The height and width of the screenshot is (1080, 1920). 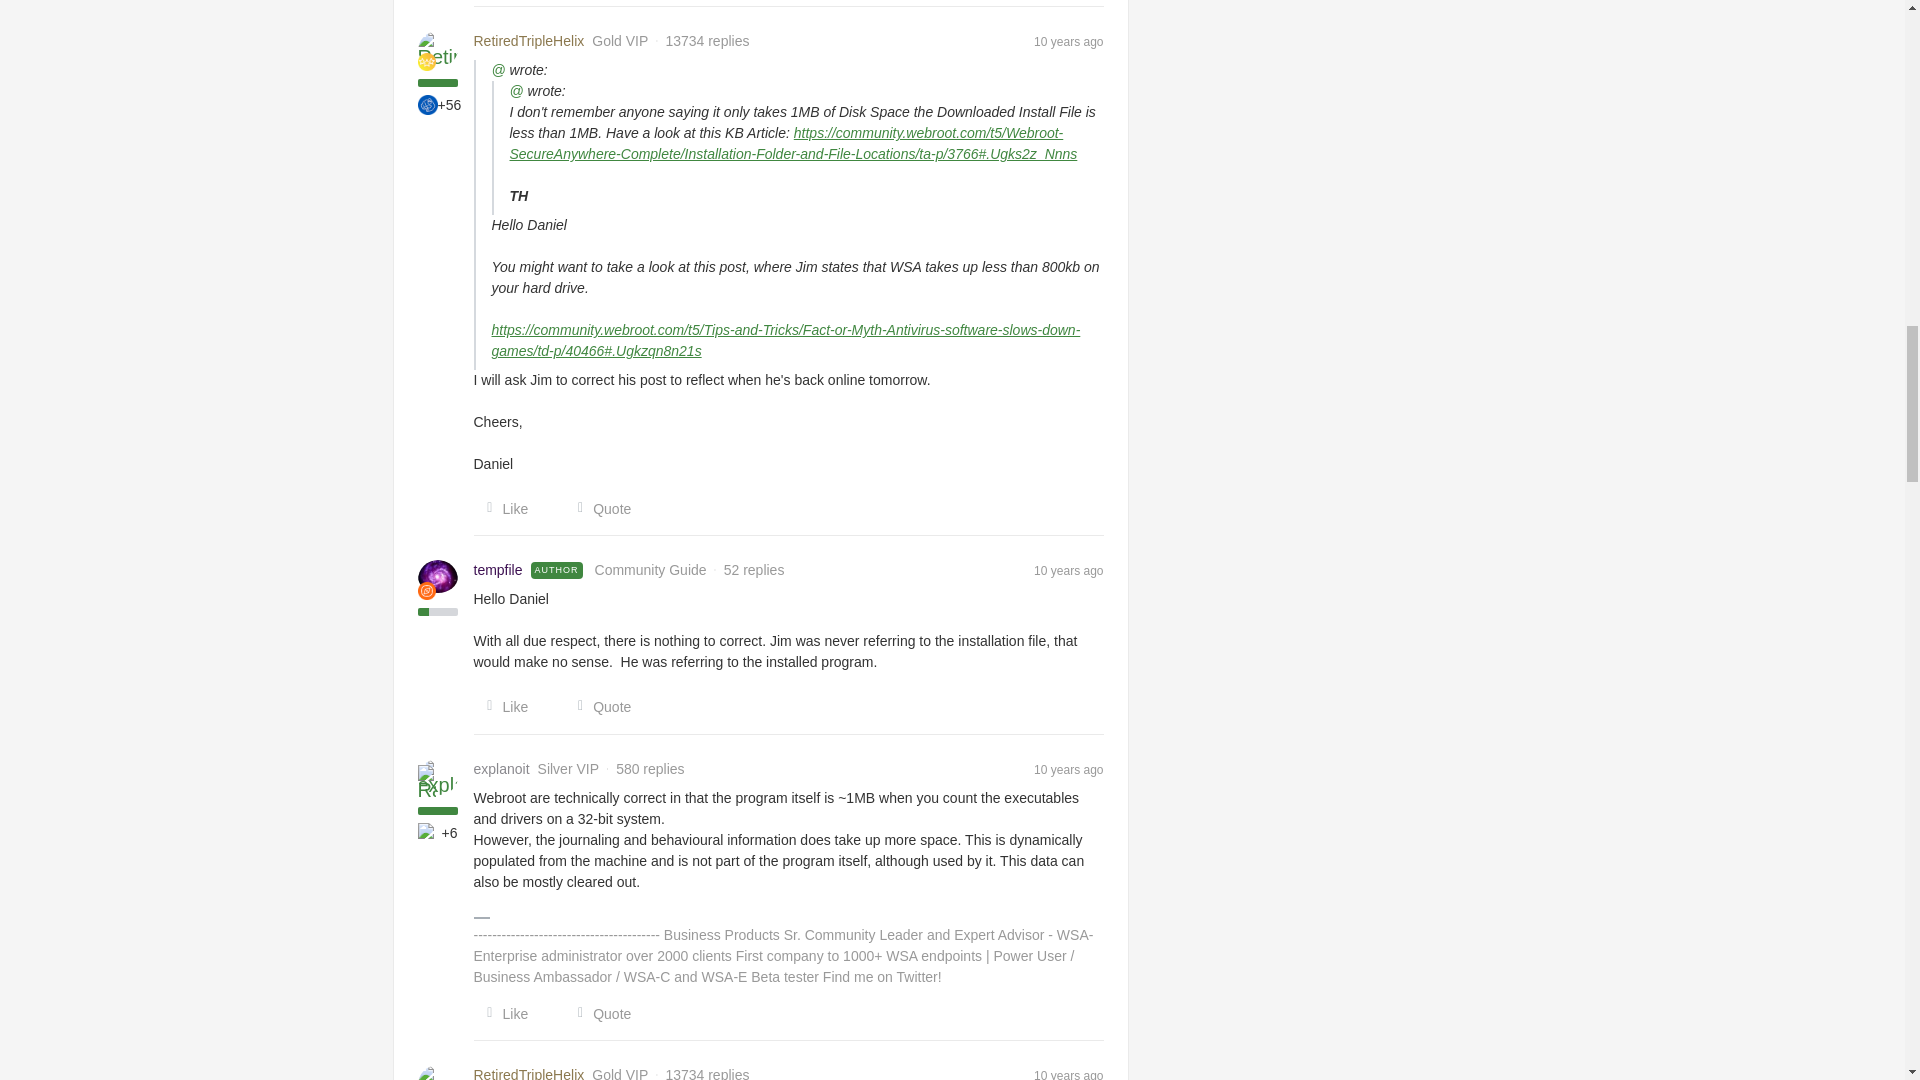 I want to click on RetiredTripleHelix, so click(x=530, y=41).